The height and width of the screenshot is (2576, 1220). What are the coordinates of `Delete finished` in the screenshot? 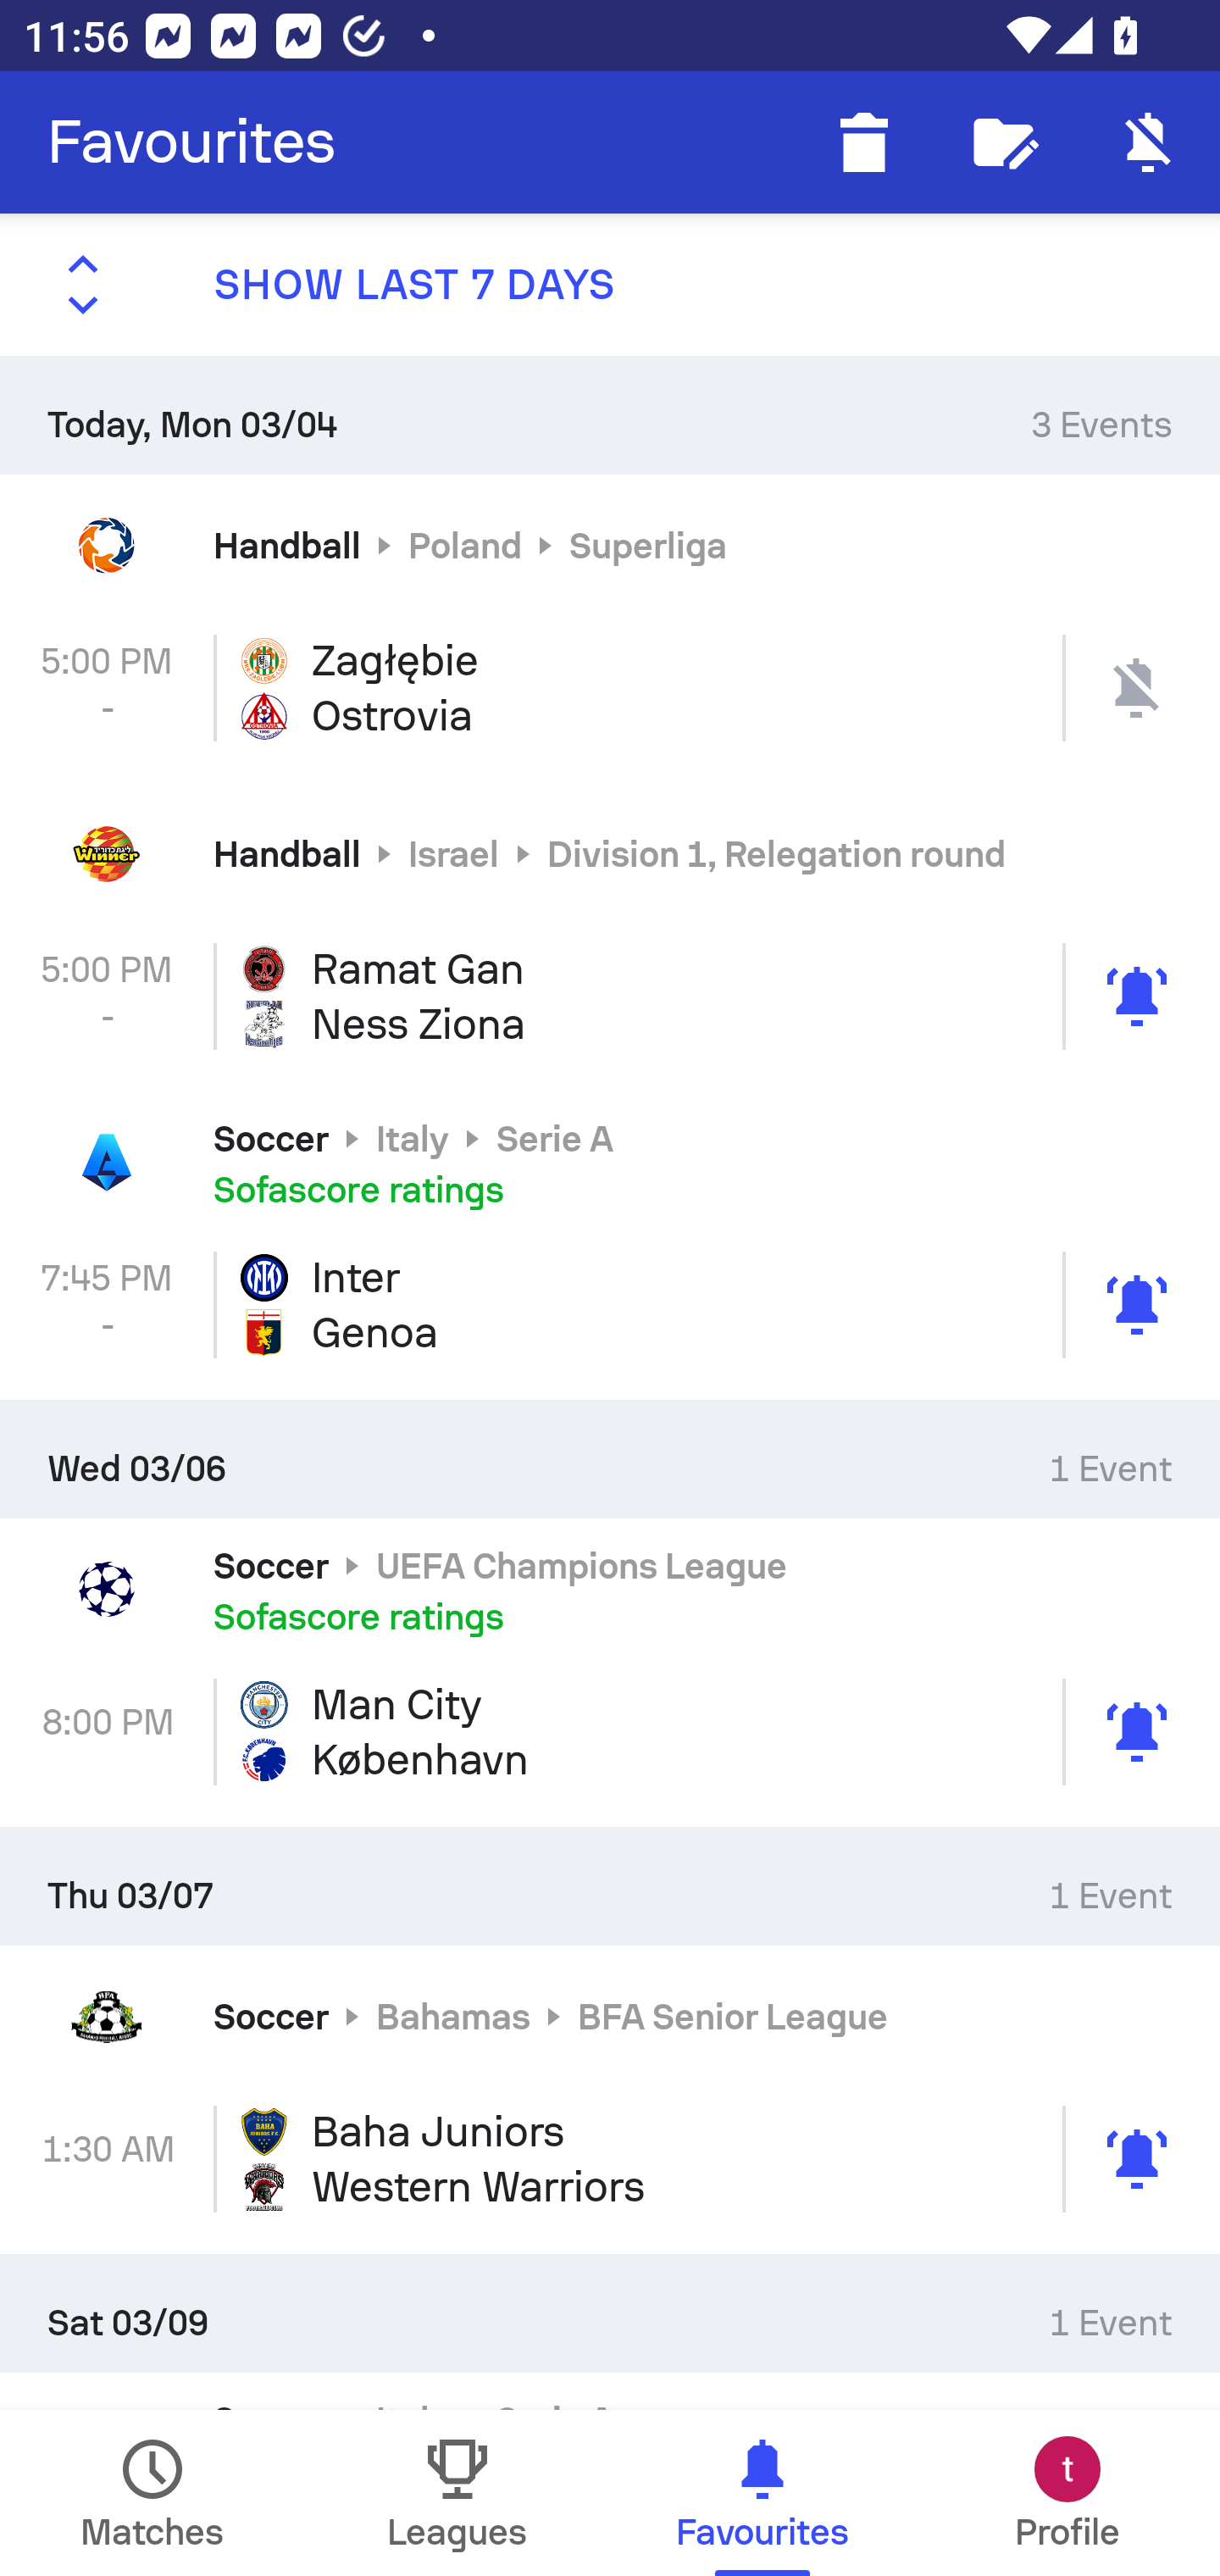 It's located at (864, 142).